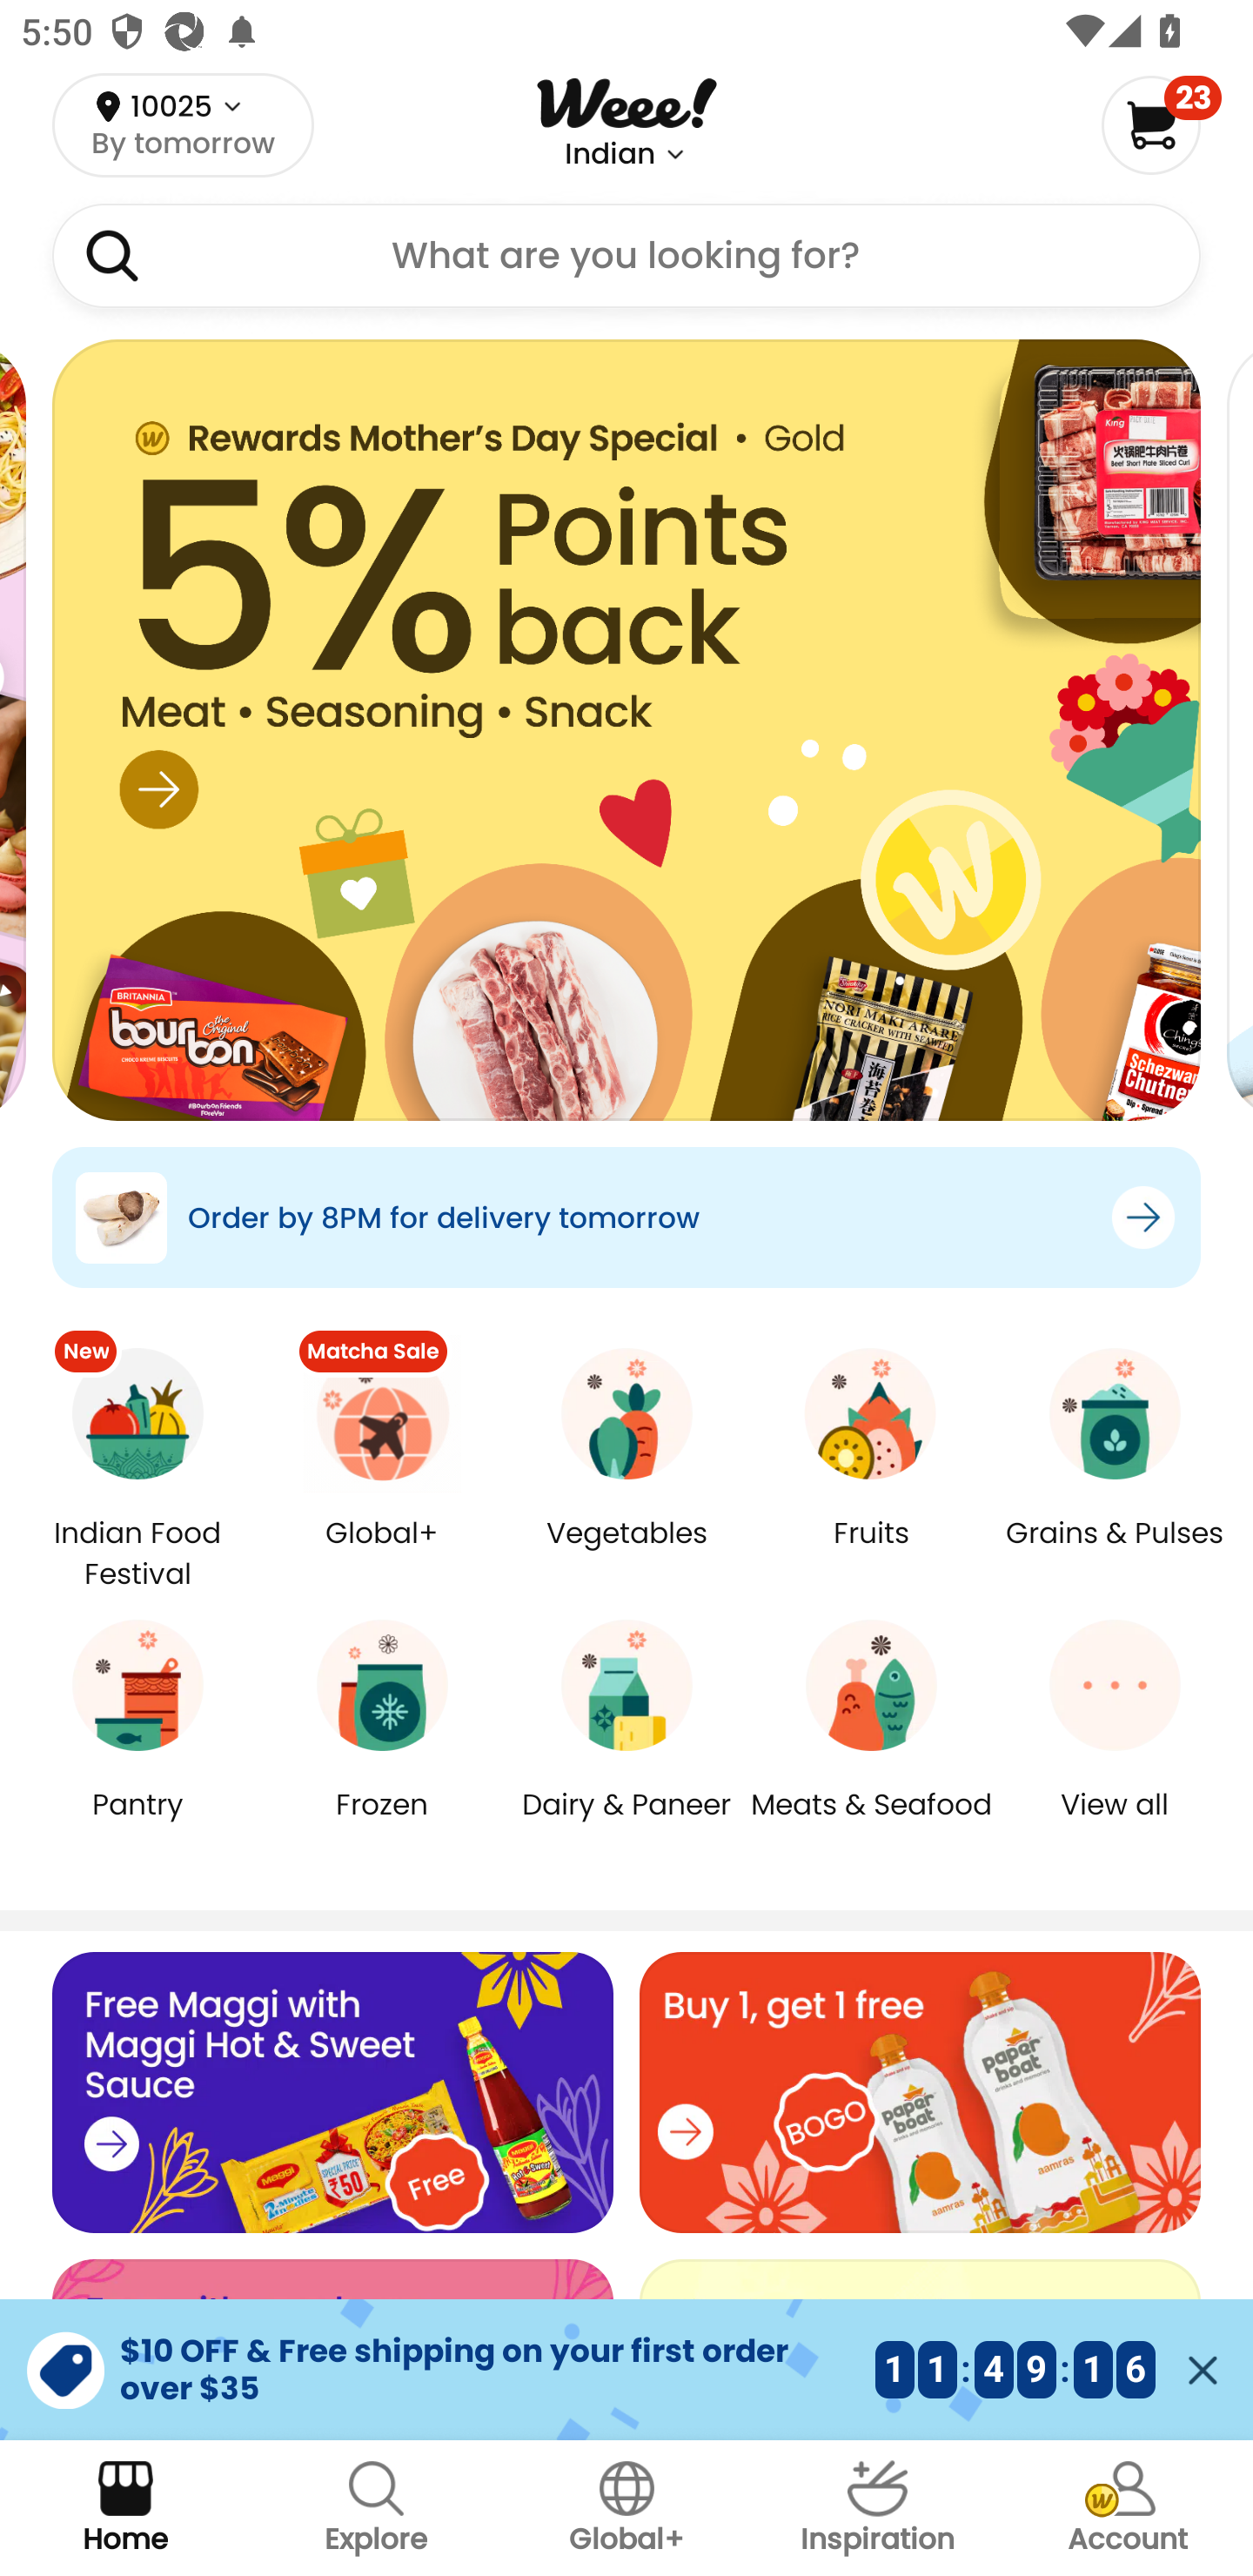 The width and height of the screenshot is (1253, 2576). What do you see at coordinates (1128, 2508) in the screenshot?
I see `Account` at bounding box center [1128, 2508].